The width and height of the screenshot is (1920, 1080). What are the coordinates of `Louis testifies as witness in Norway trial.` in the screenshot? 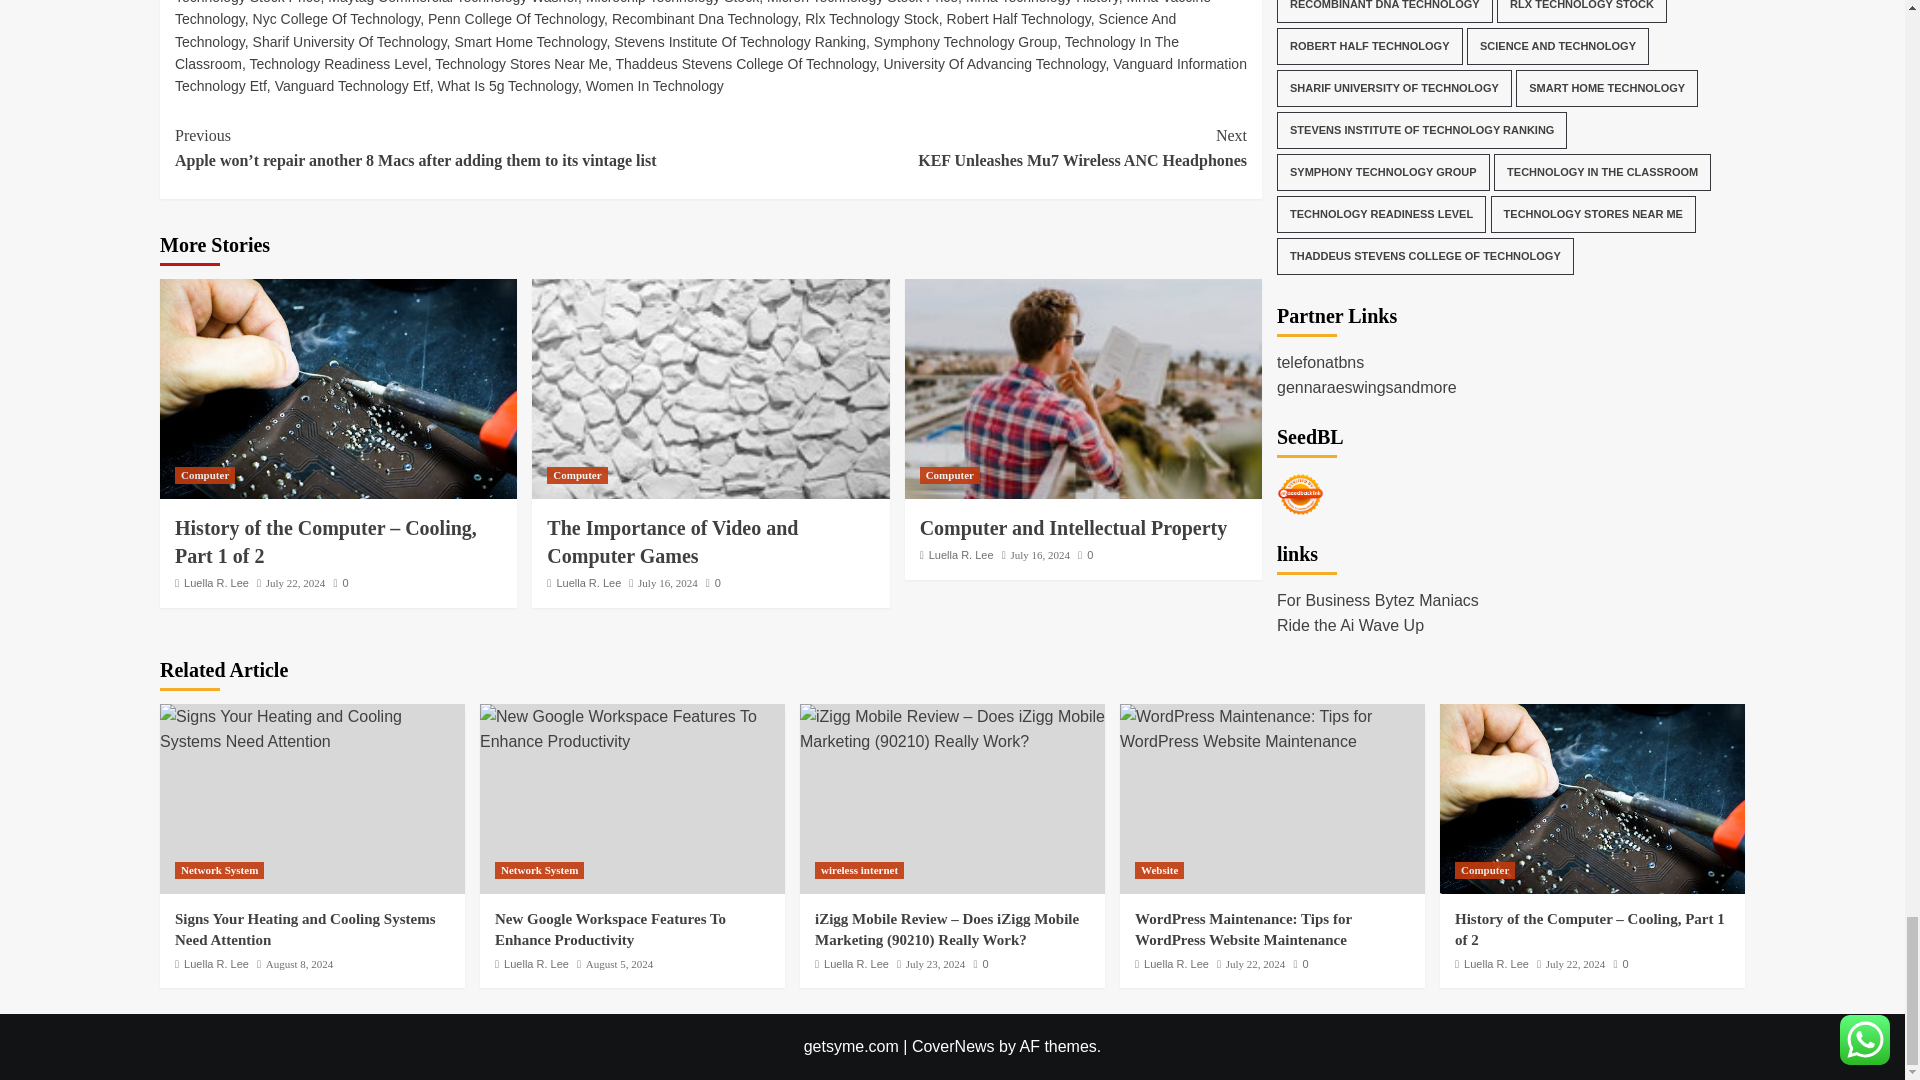 It's located at (710, 99).